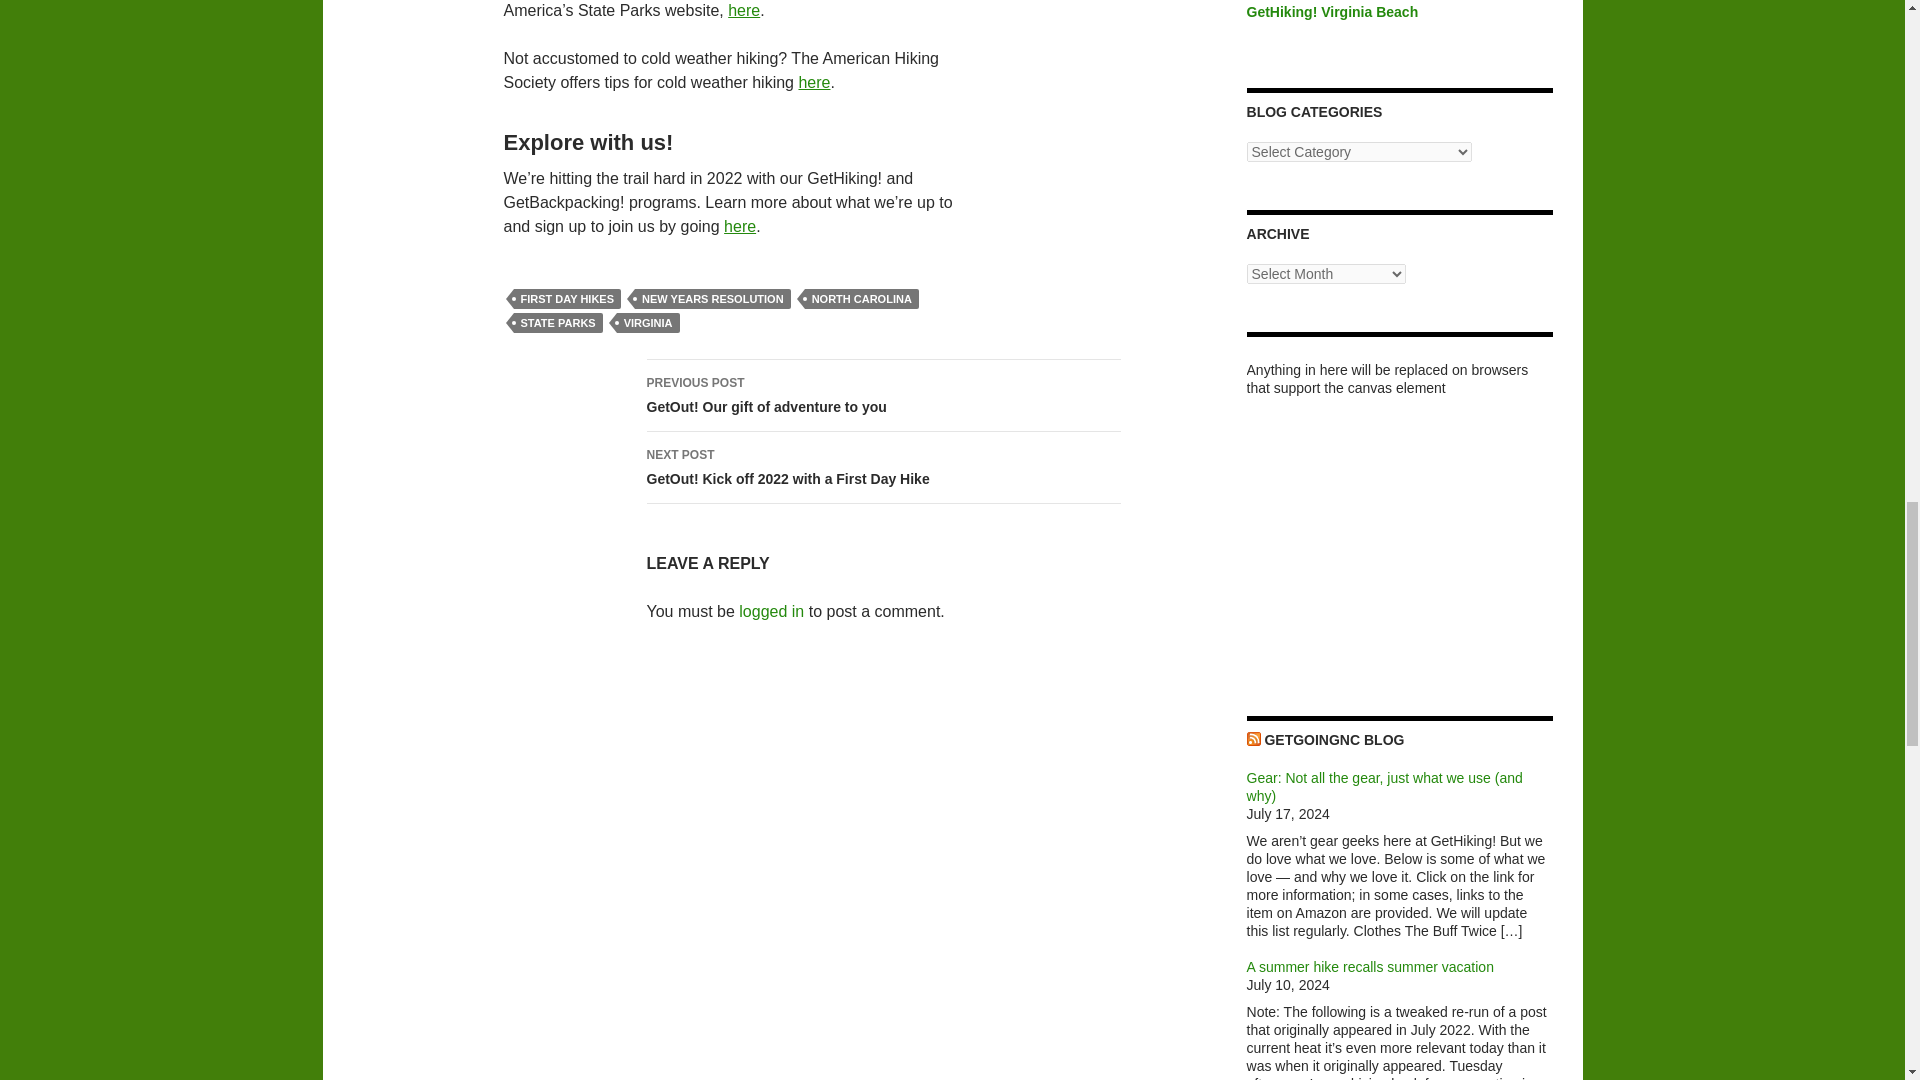 The width and height of the screenshot is (1920, 1080). I want to click on NEW YEARS RESOLUTION, so click(814, 82).